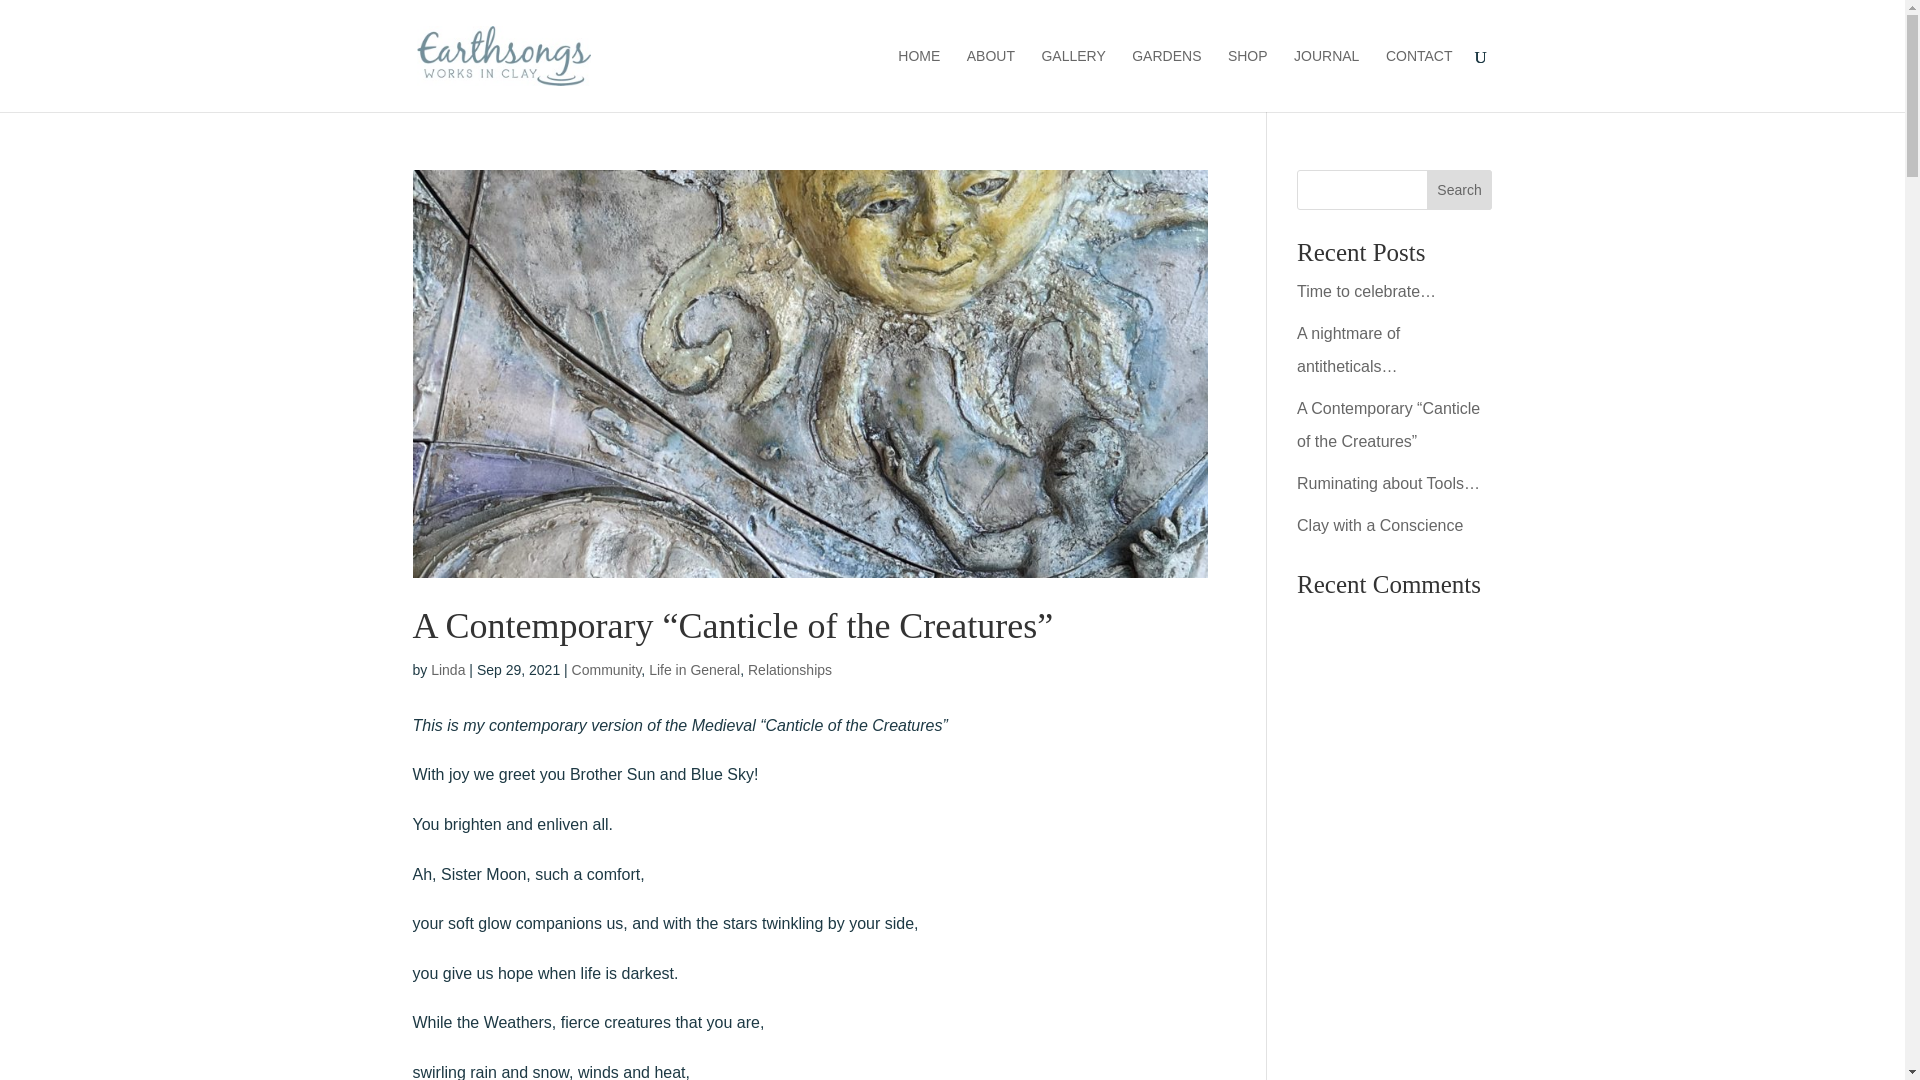 The image size is (1920, 1080). Describe the element at coordinates (991, 80) in the screenshot. I see `ABOUT` at that location.